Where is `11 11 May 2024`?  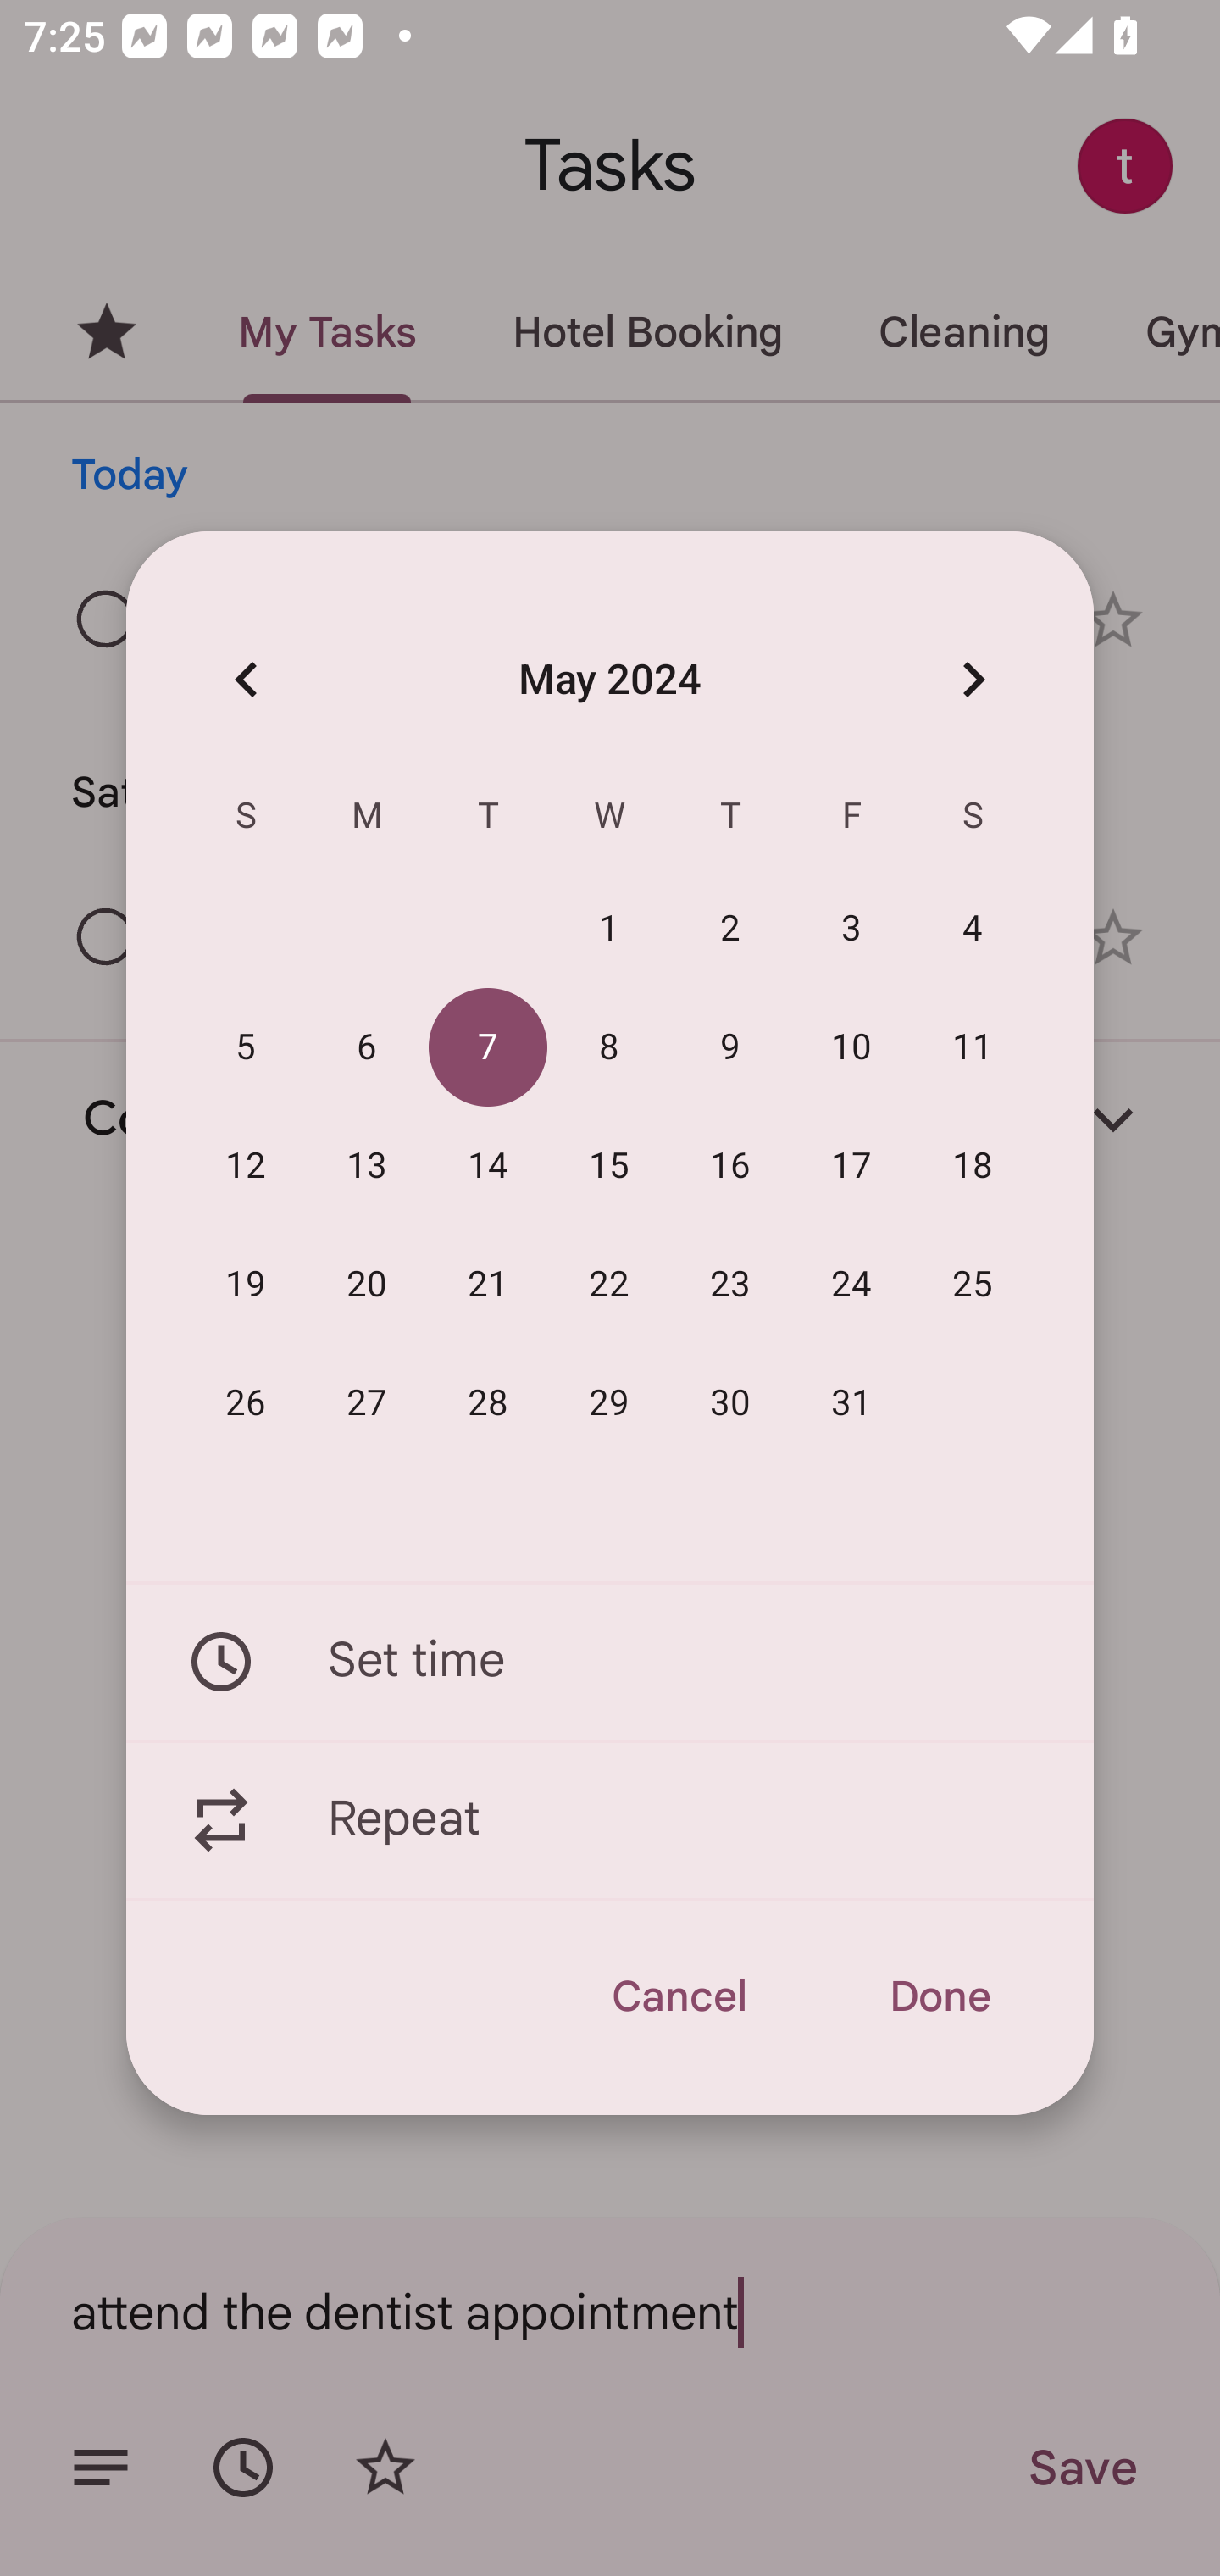
11 11 May 2024 is located at coordinates (973, 1048).